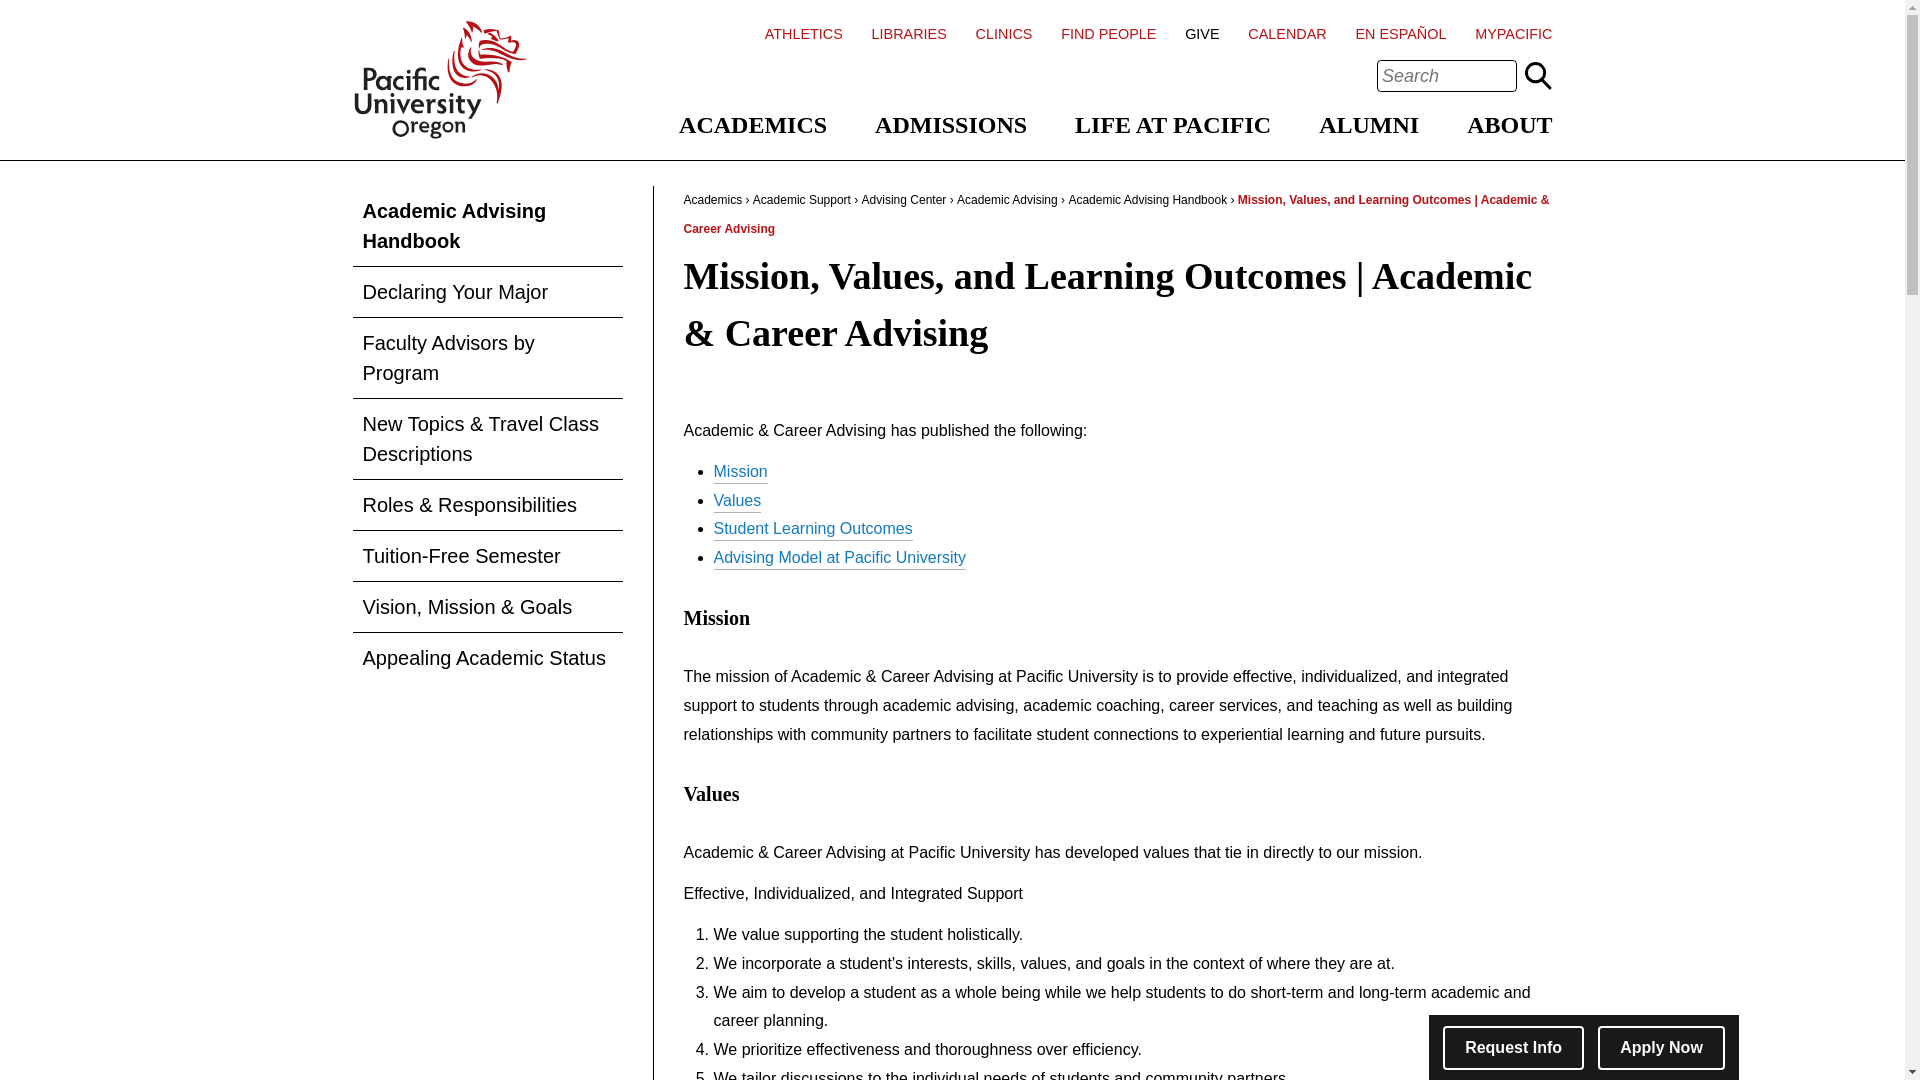  I want to click on ABOUT, so click(1508, 125).